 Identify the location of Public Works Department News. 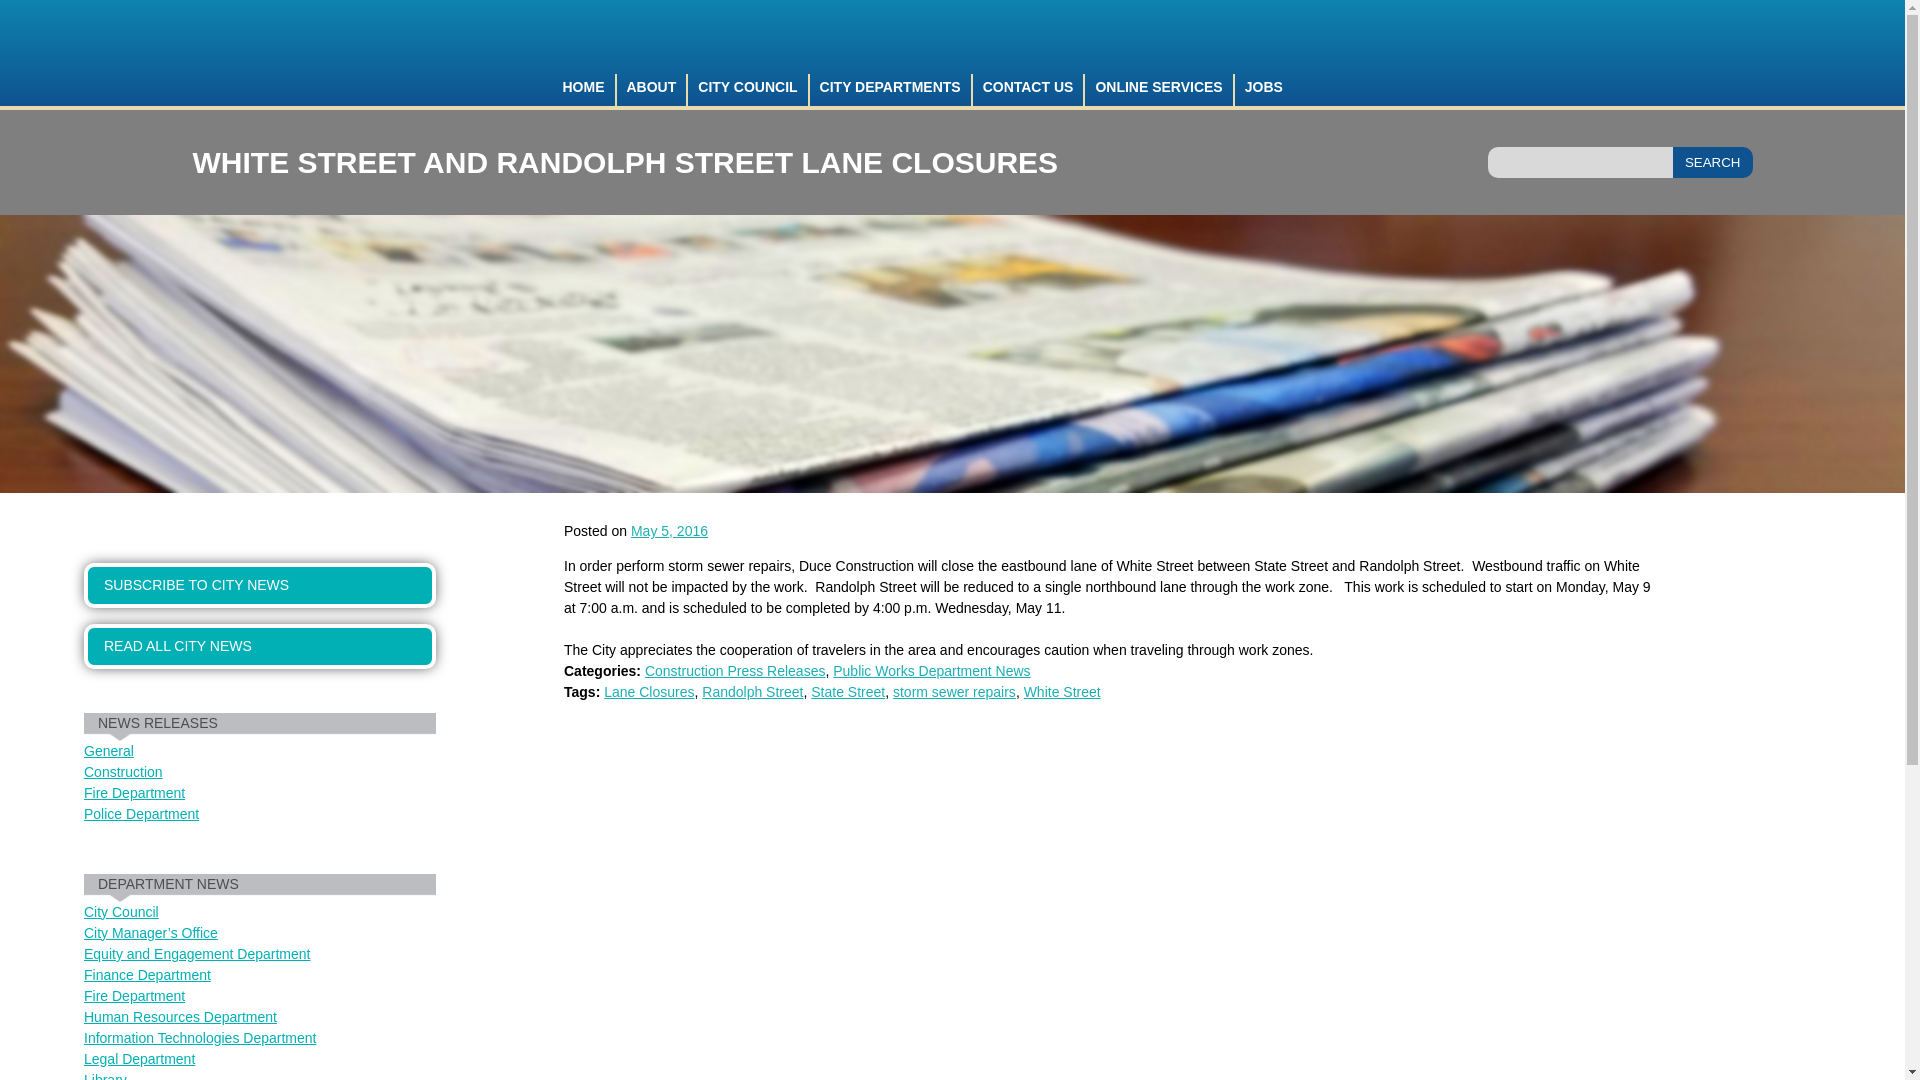
(931, 671).